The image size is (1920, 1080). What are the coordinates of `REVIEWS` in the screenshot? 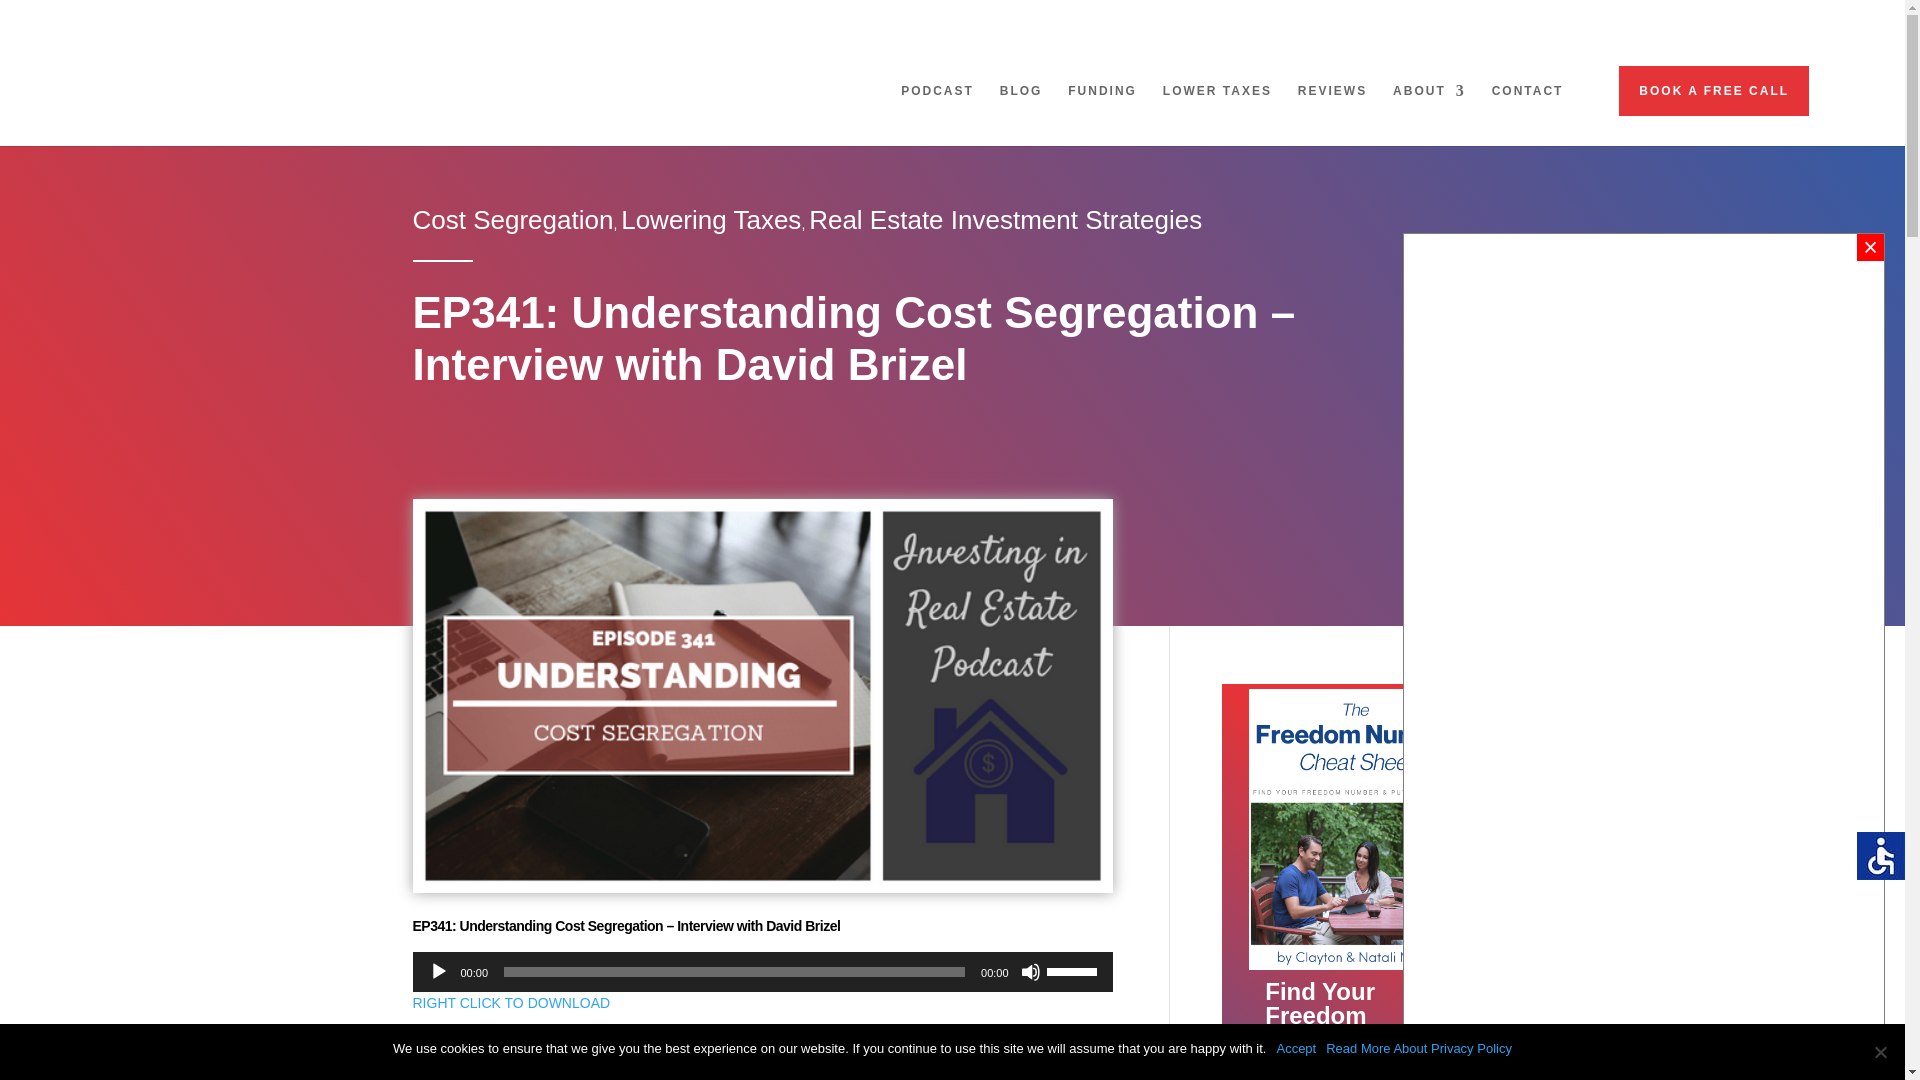 It's located at (1332, 107).